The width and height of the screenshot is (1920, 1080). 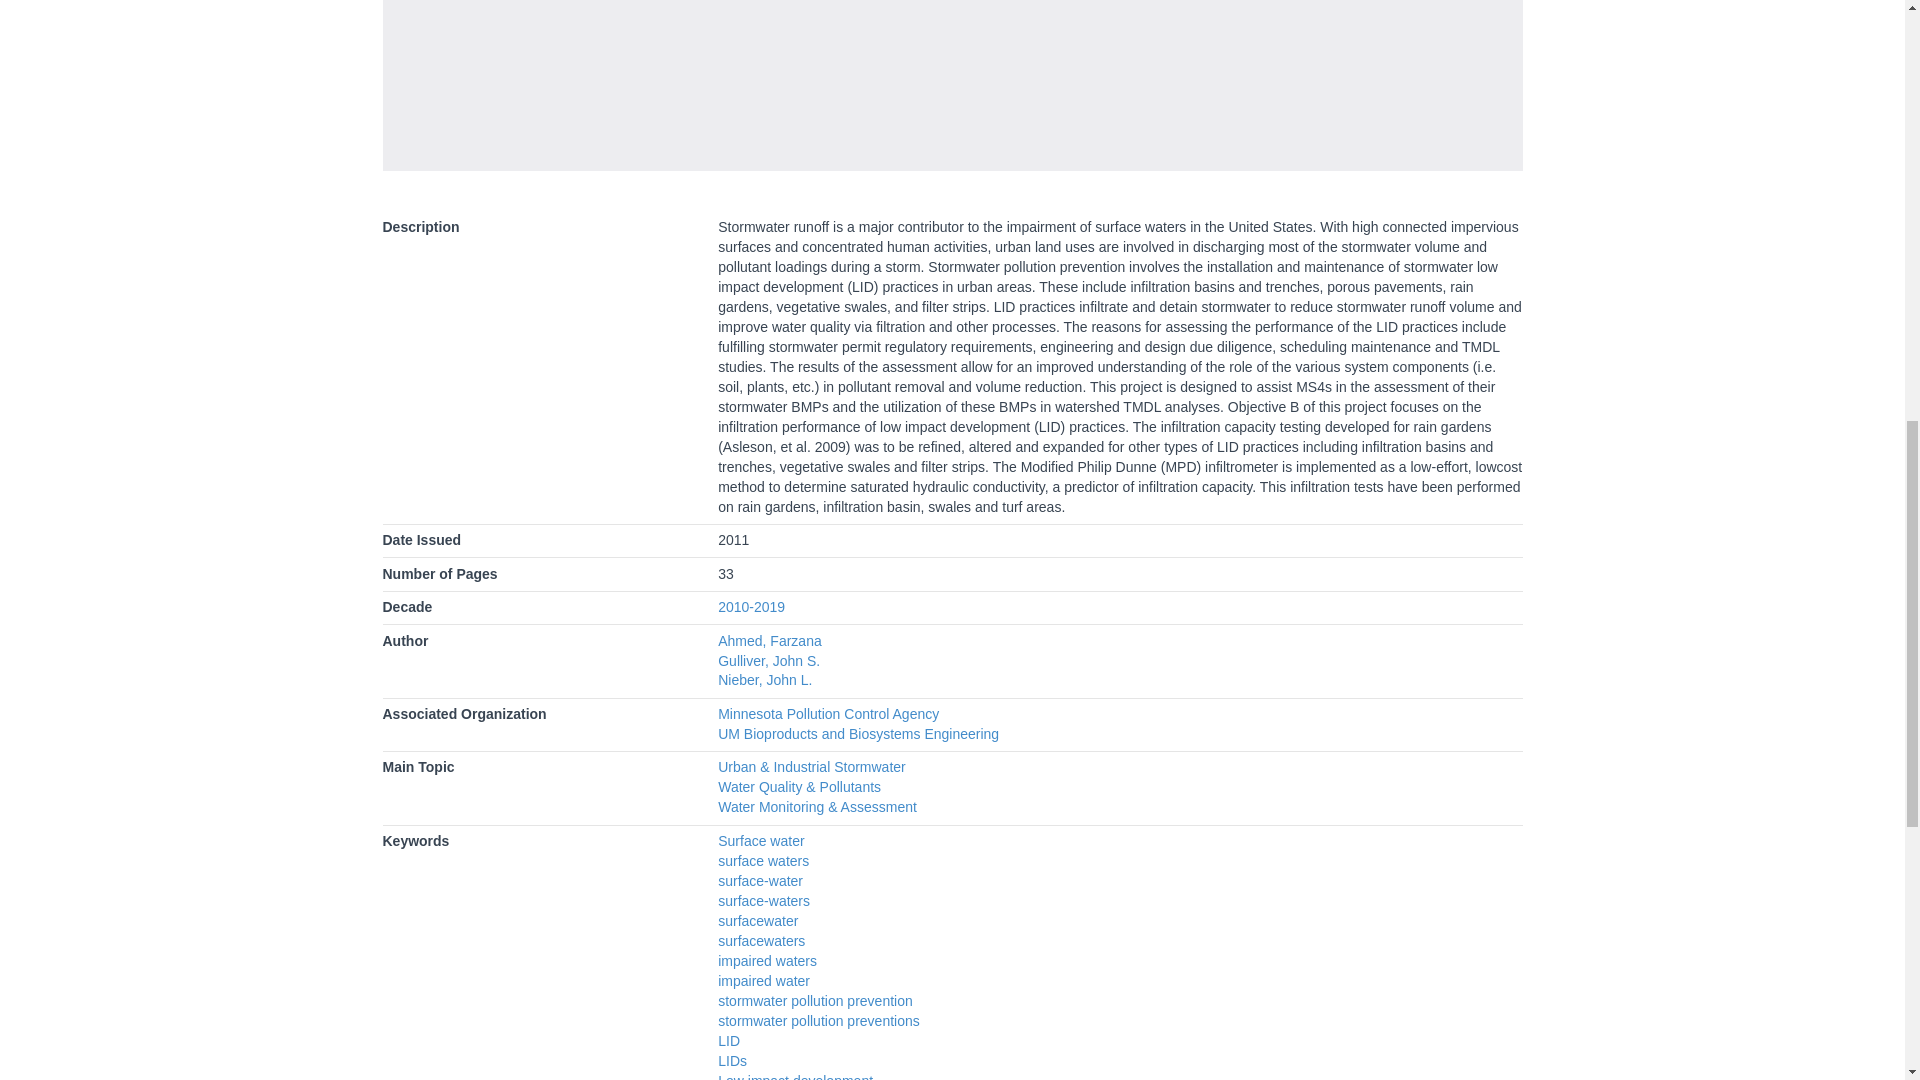 What do you see at coordinates (752, 606) in the screenshot?
I see `2010-2019` at bounding box center [752, 606].